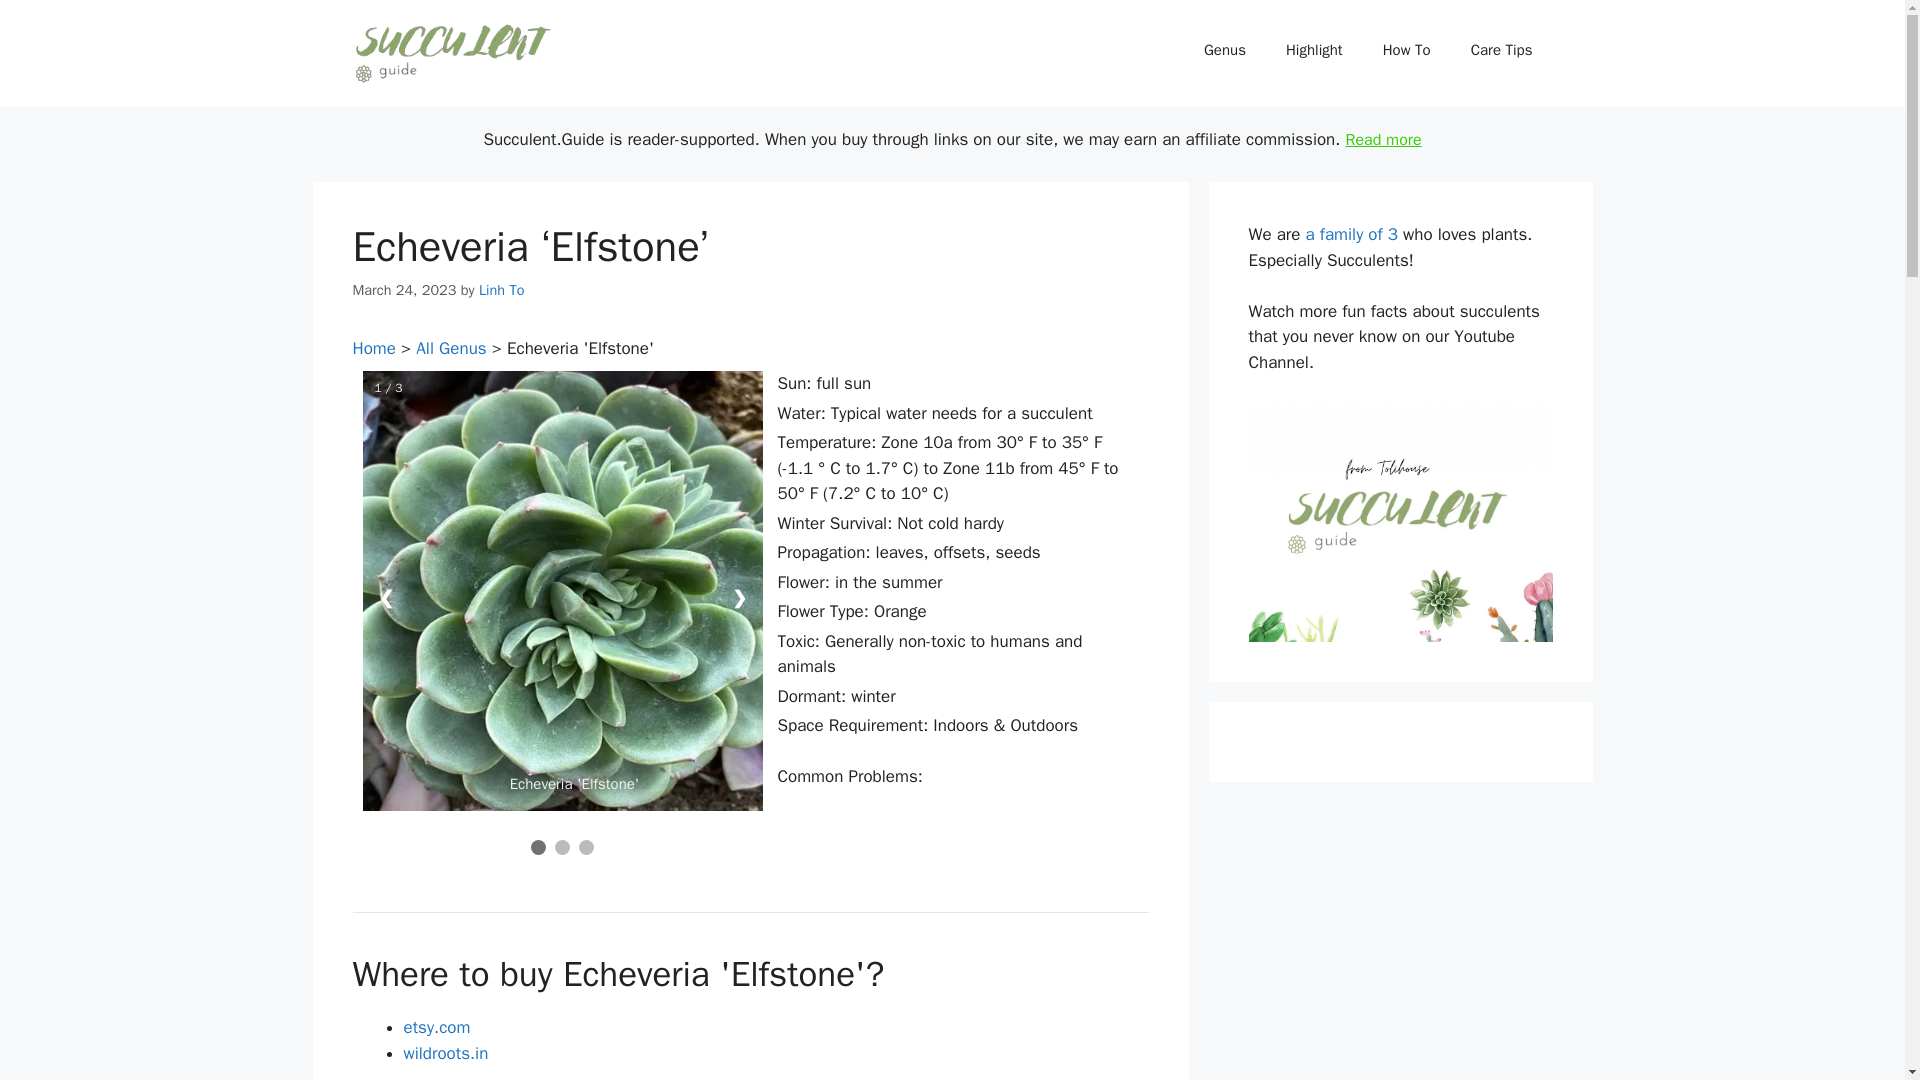  I want to click on etsy.com, so click(436, 1027).